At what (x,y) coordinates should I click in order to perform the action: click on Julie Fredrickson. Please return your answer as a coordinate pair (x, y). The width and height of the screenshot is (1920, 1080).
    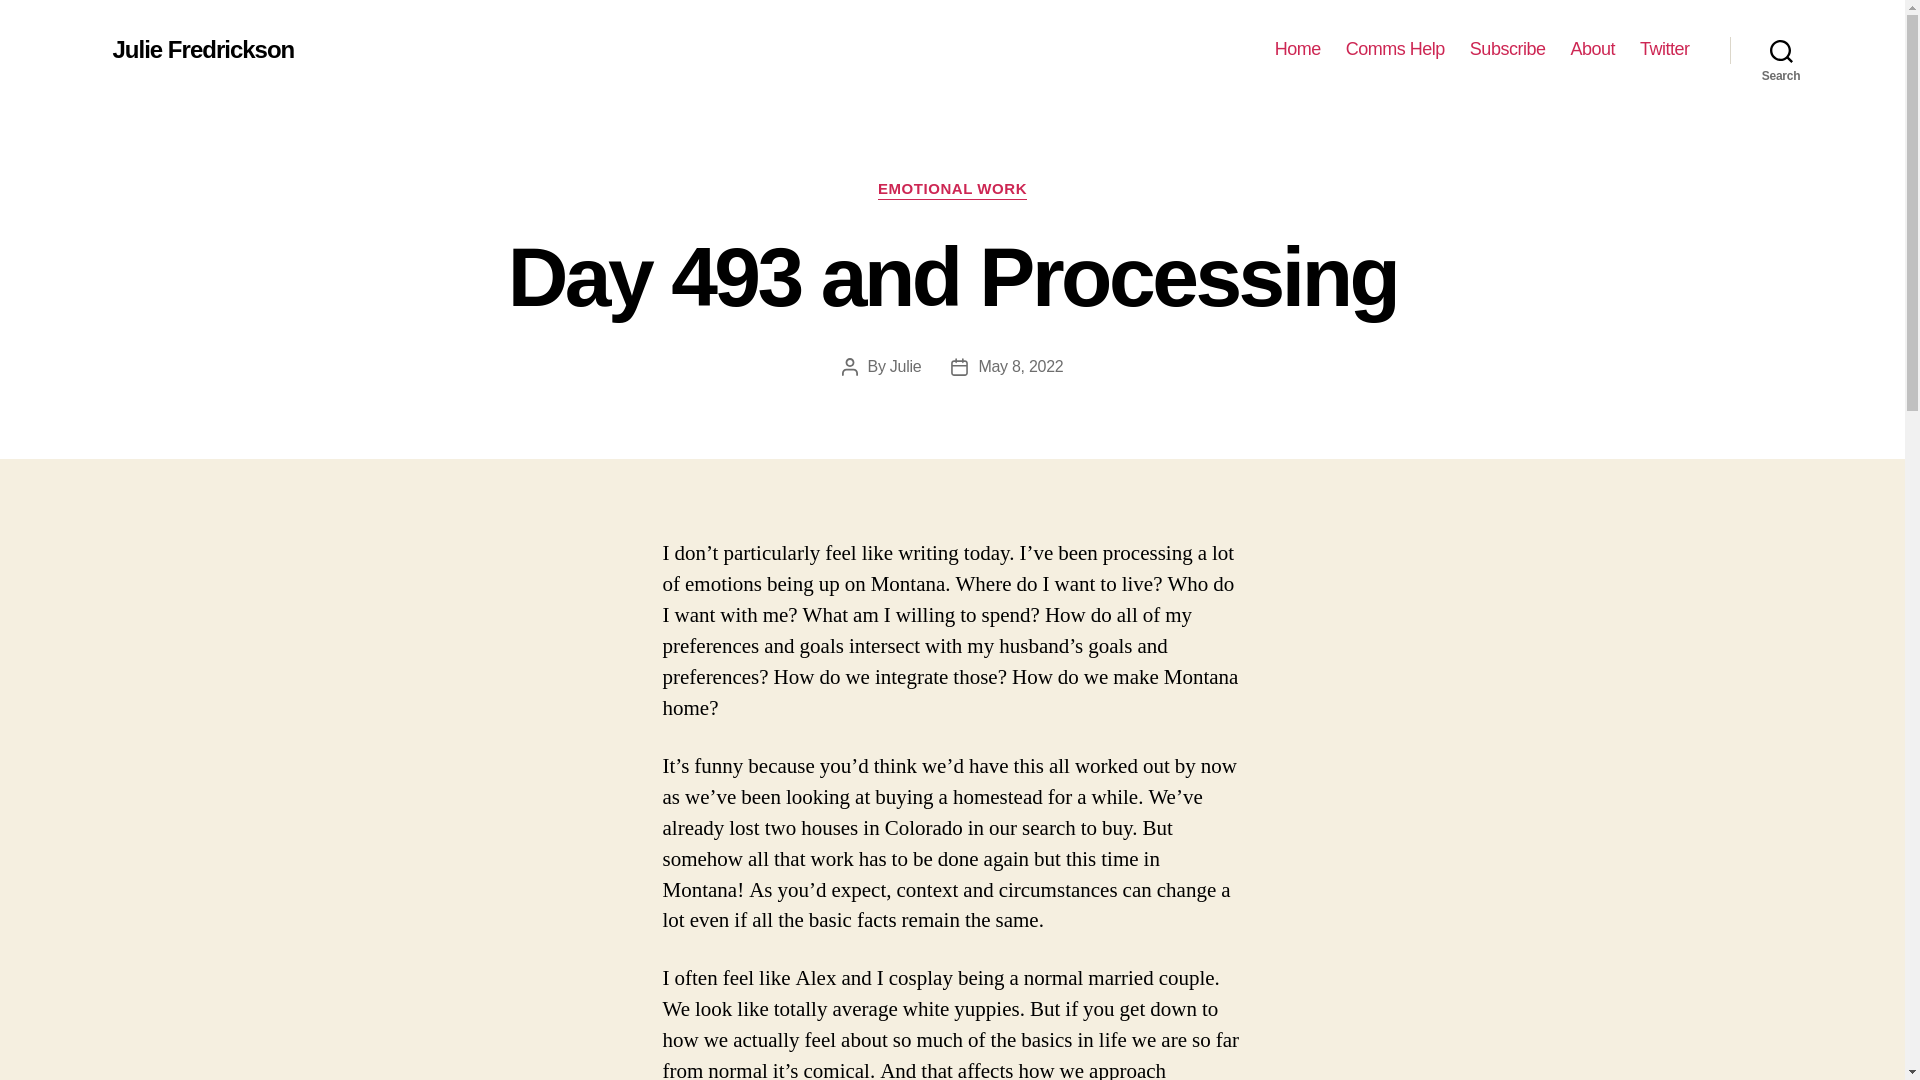
    Looking at the image, I should click on (202, 49).